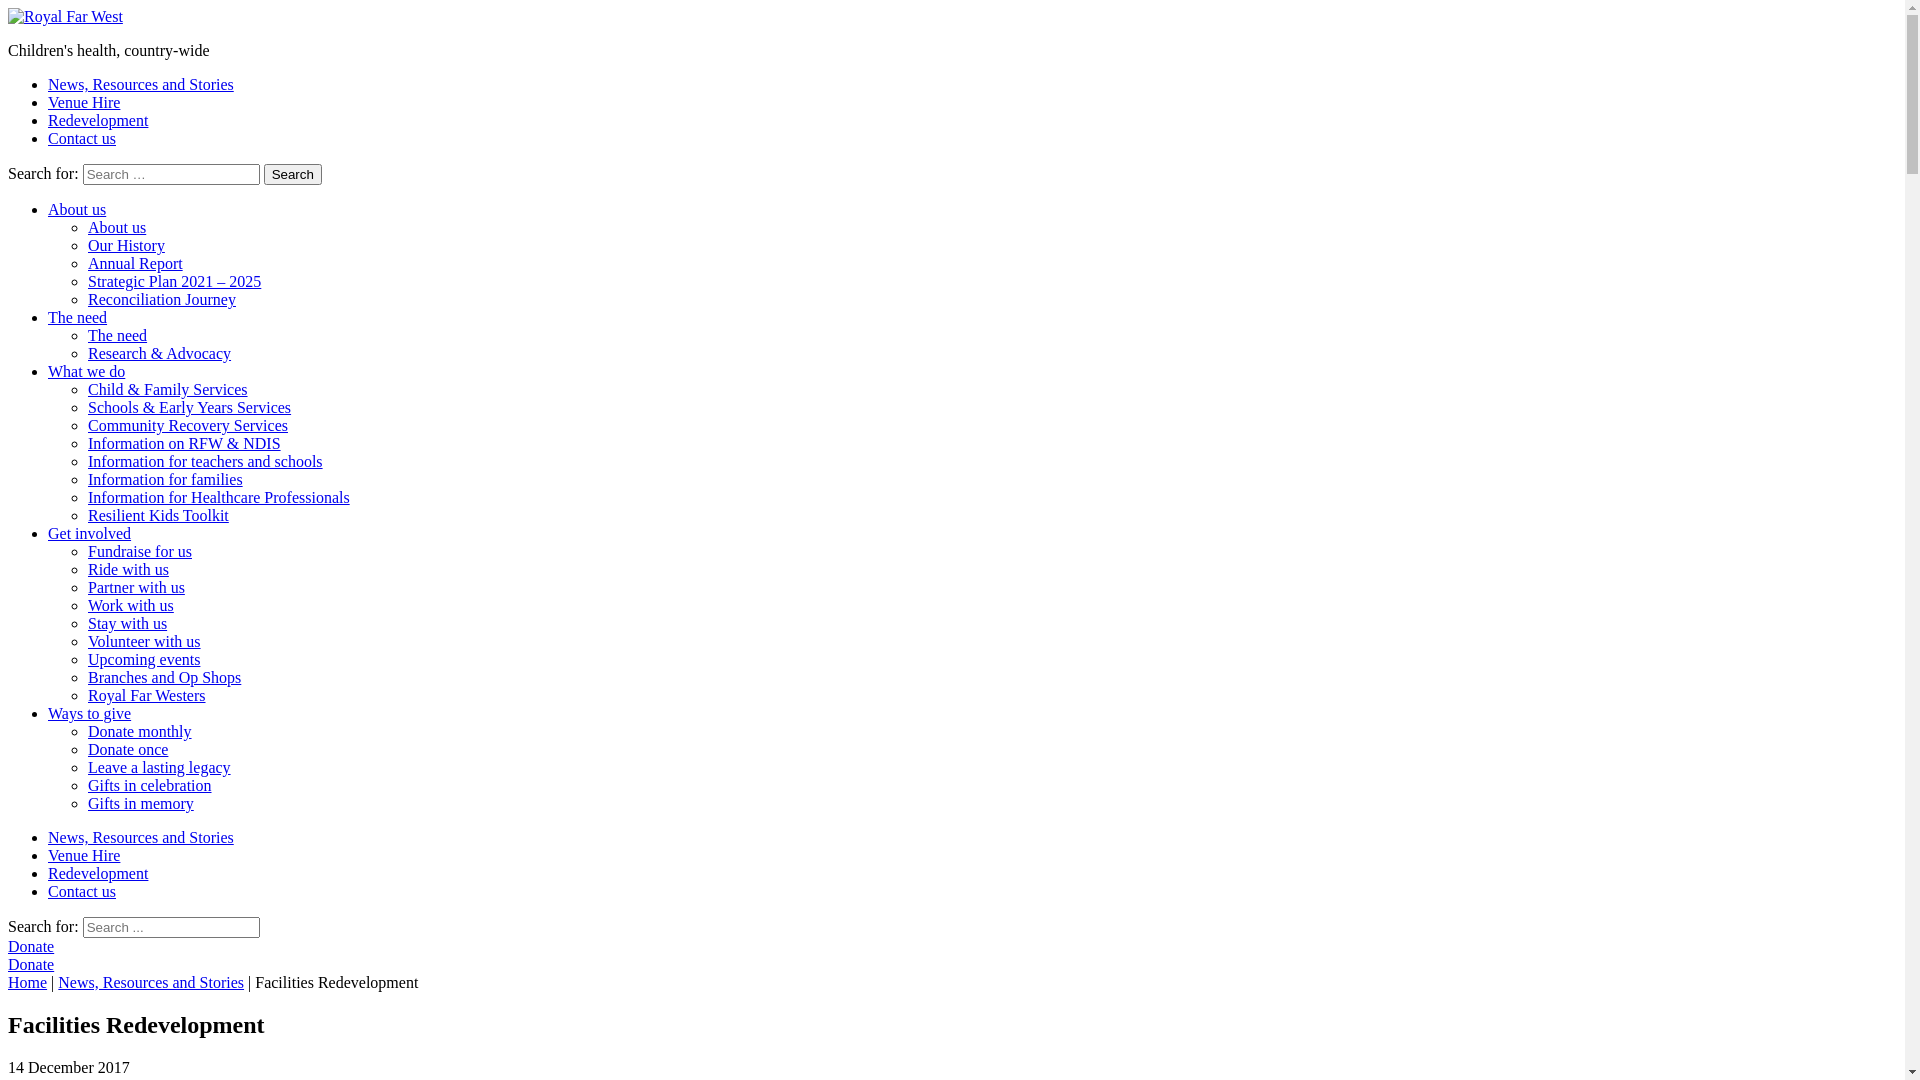 The height and width of the screenshot is (1080, 1920). Describe the element at coordinates (82, 891) in the screenshot. I see `Contact us` at that location.